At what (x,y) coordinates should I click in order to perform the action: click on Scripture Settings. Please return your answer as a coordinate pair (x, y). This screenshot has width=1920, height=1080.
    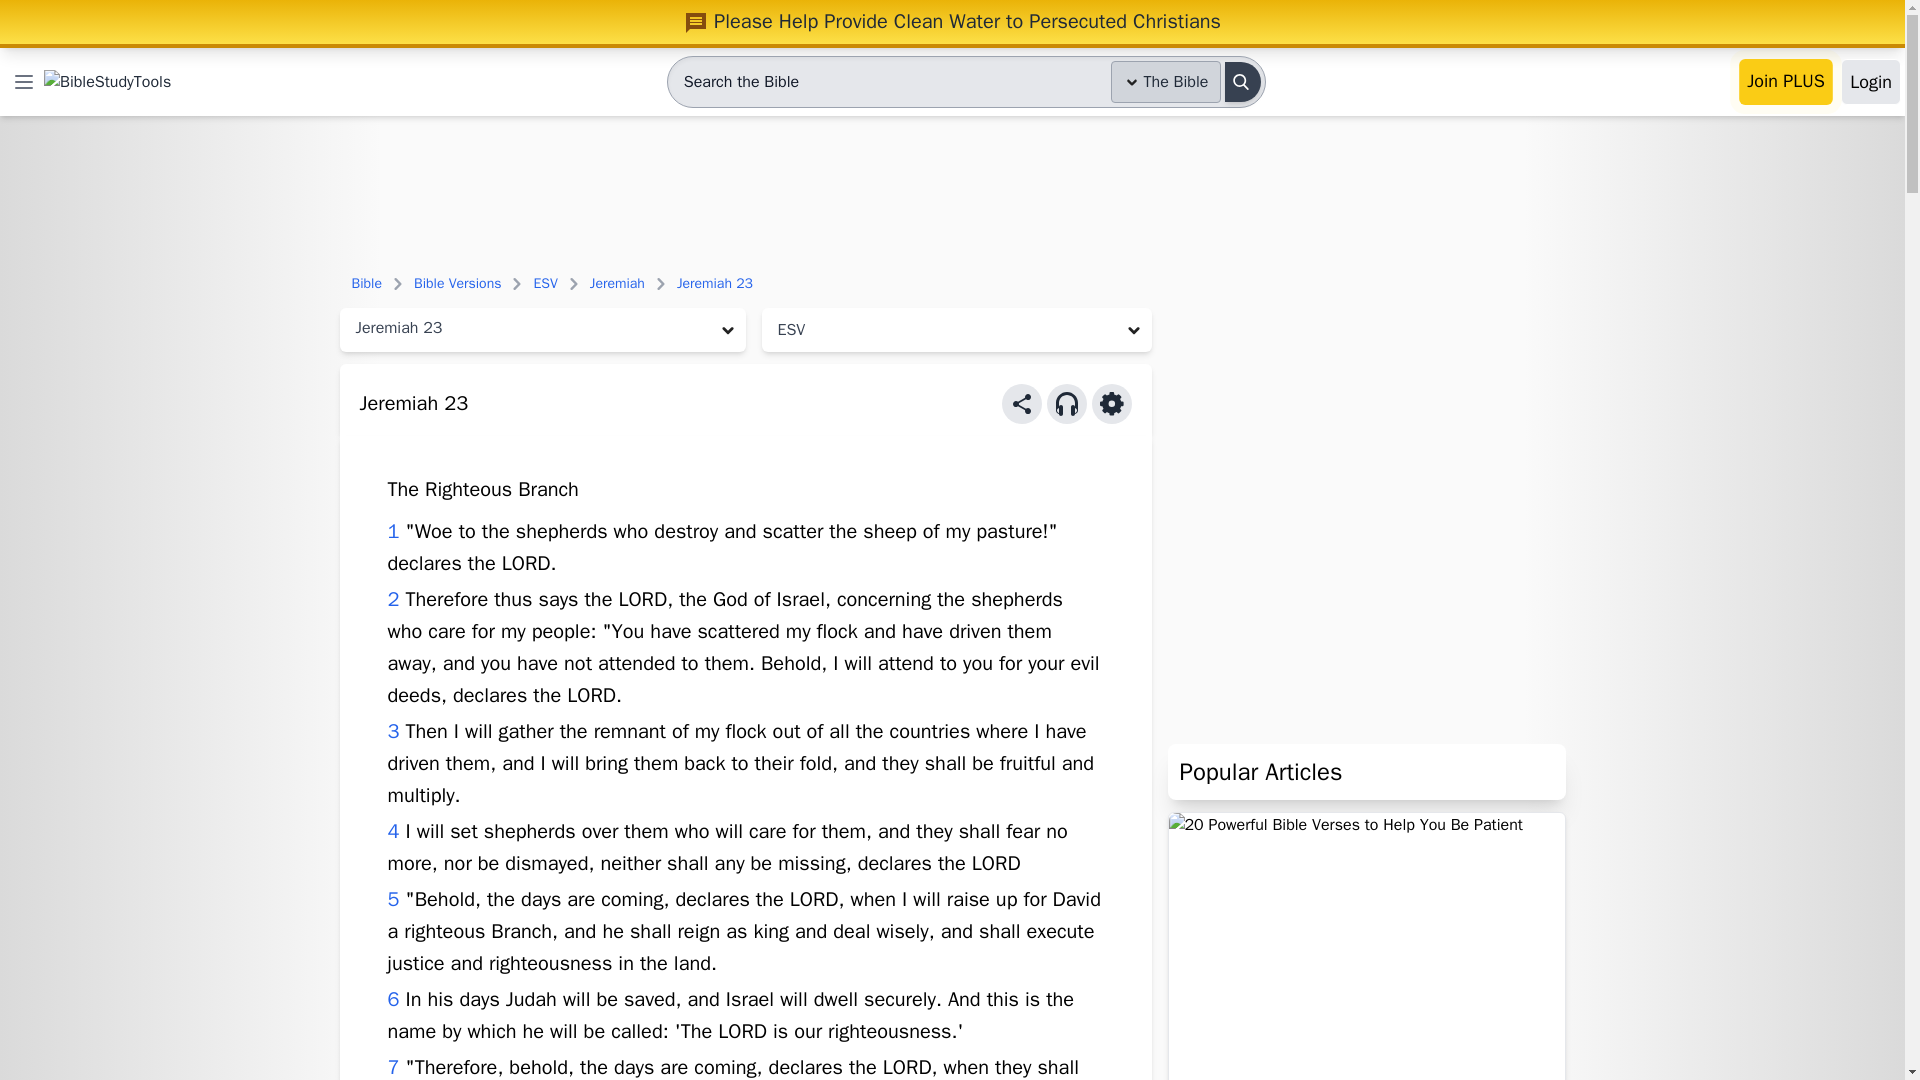
    Looking at the image, I should click on (1112, 404).